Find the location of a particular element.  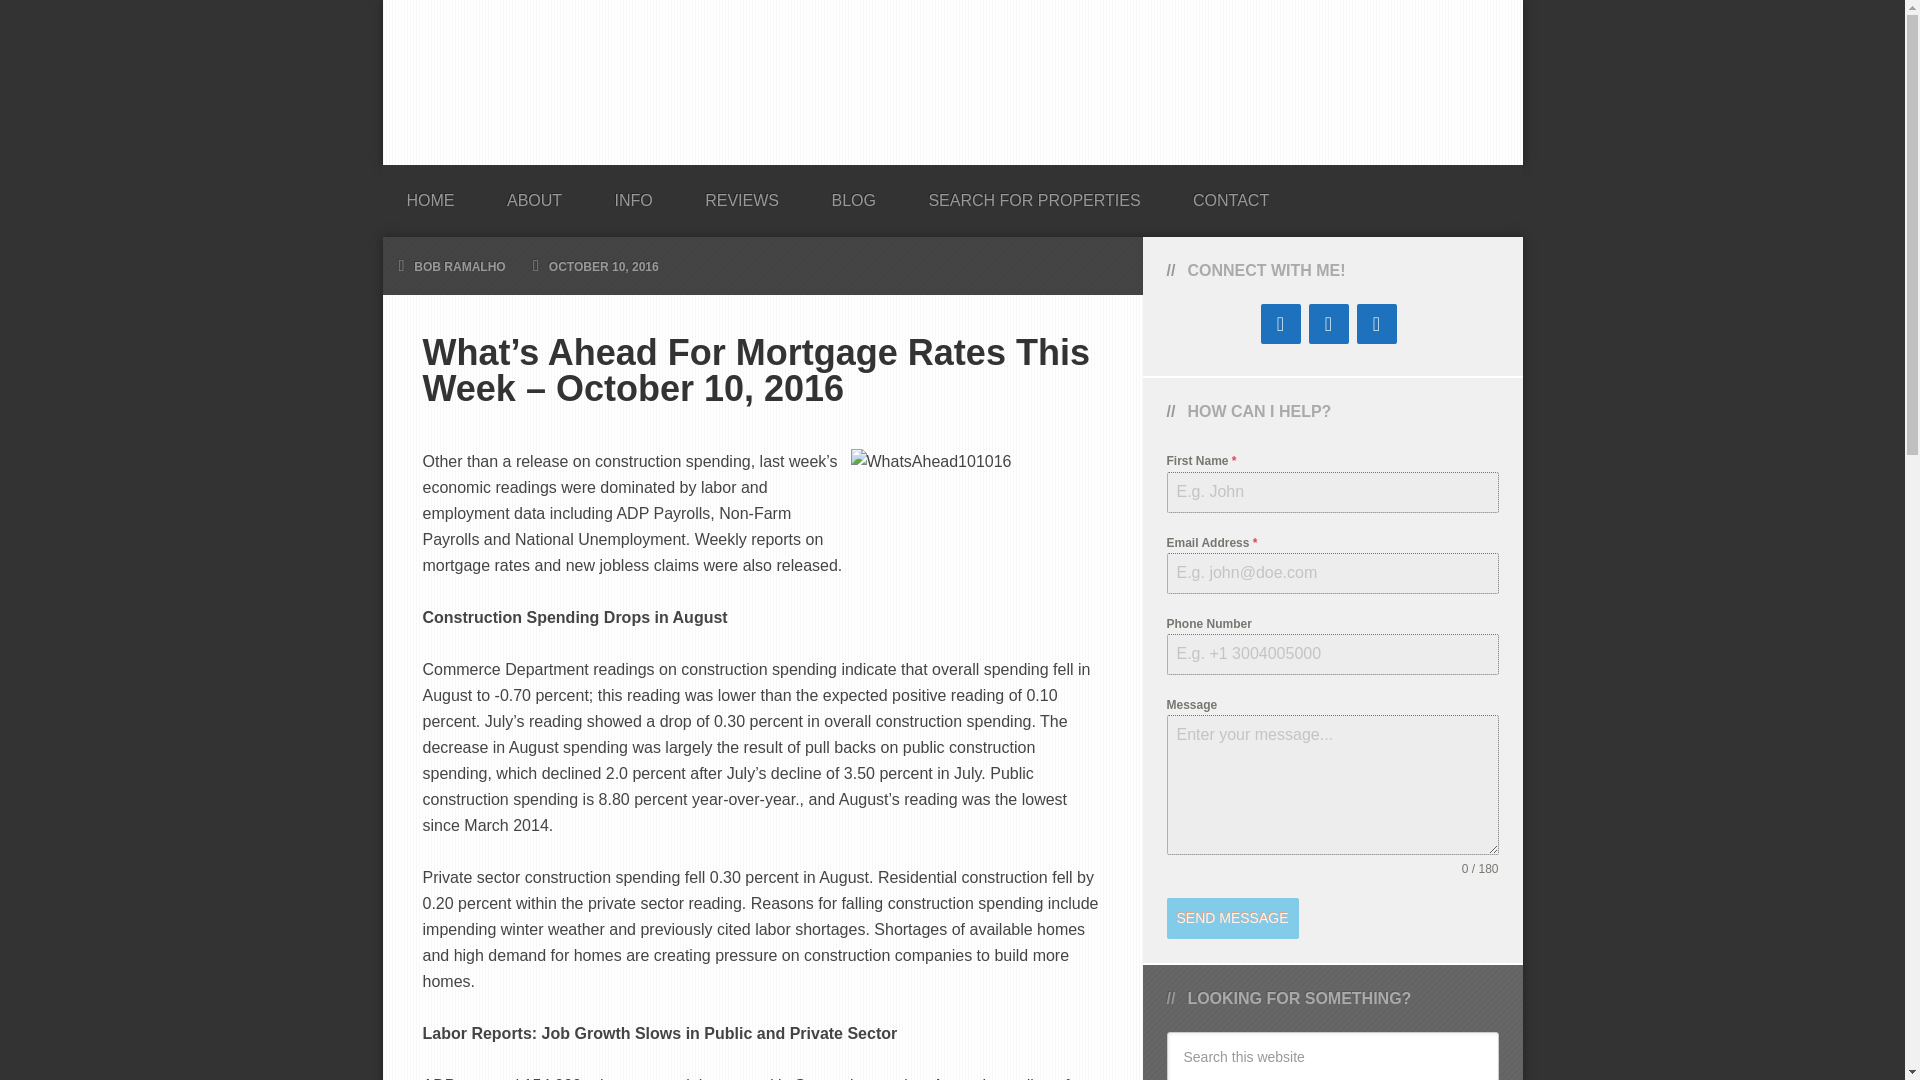

HOME is located at coordinates (430, 194).